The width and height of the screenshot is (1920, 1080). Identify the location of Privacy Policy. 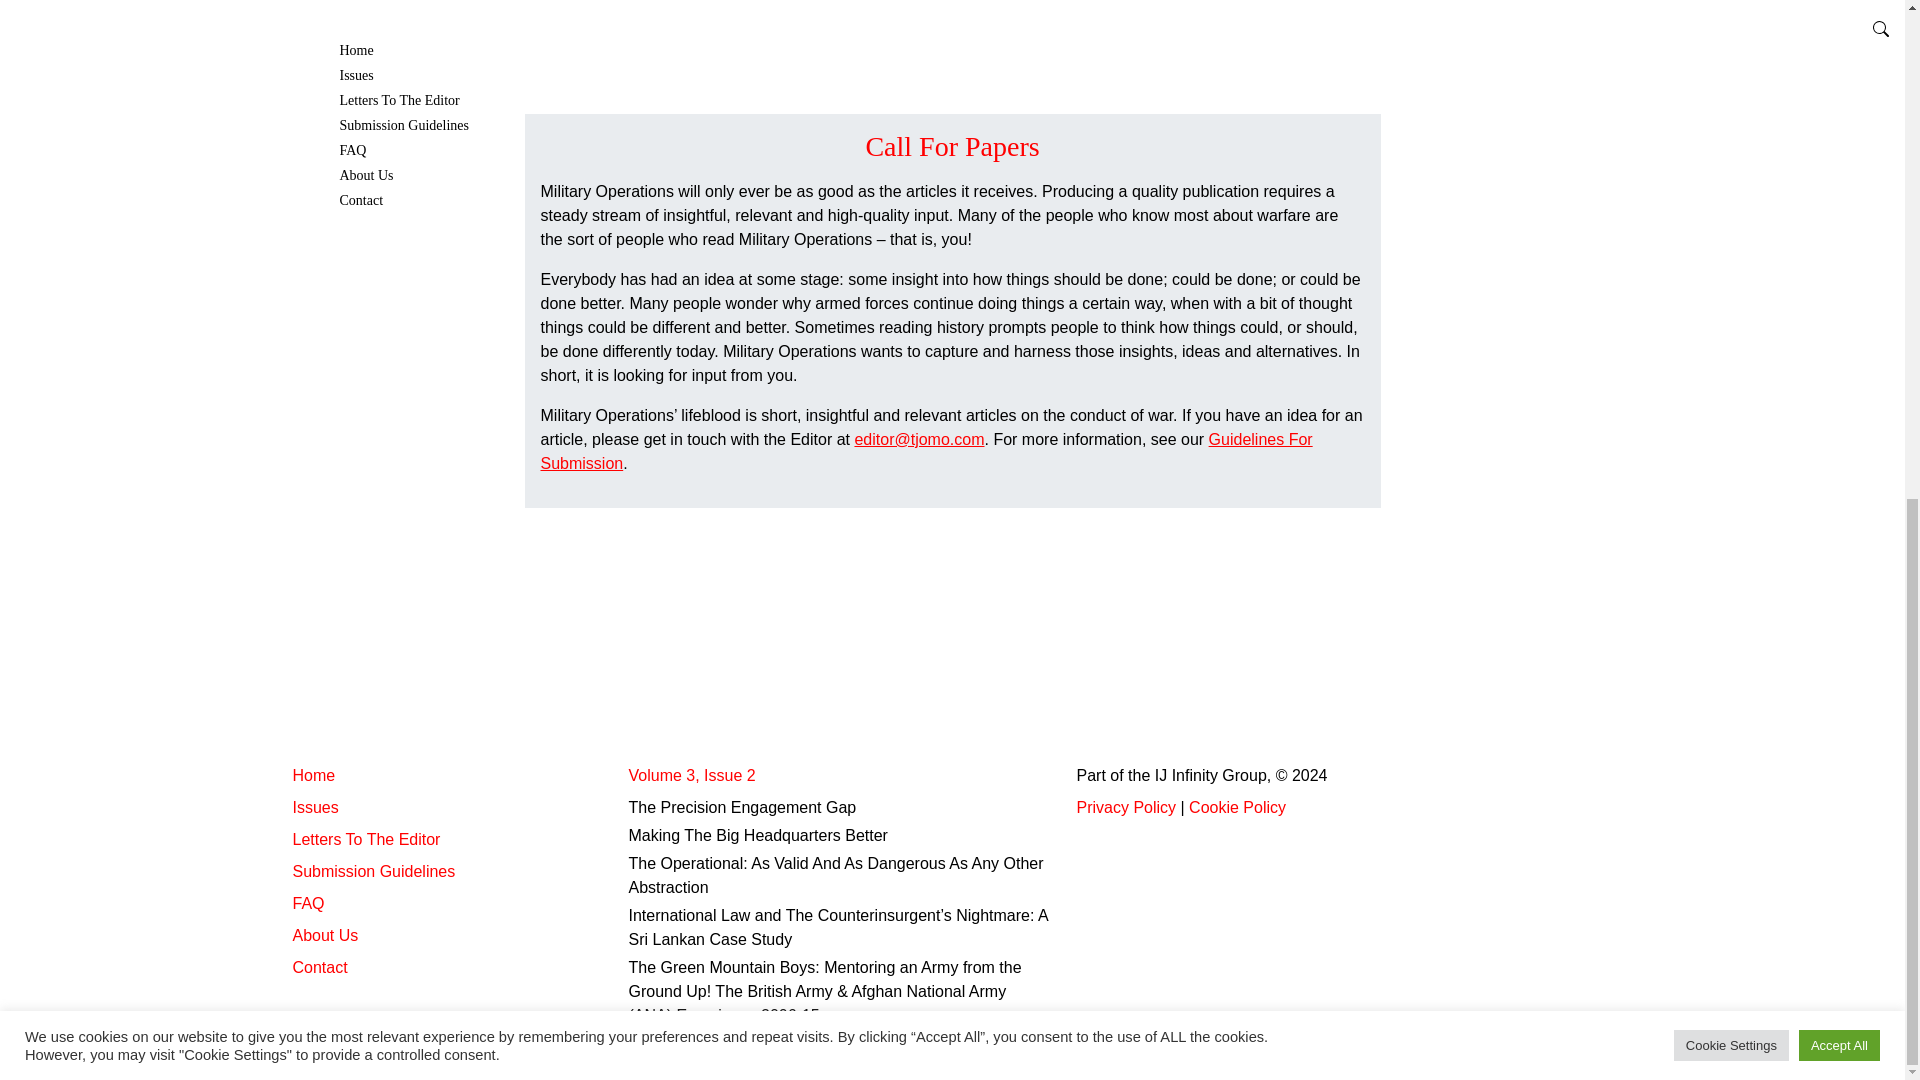
(1125, 808).